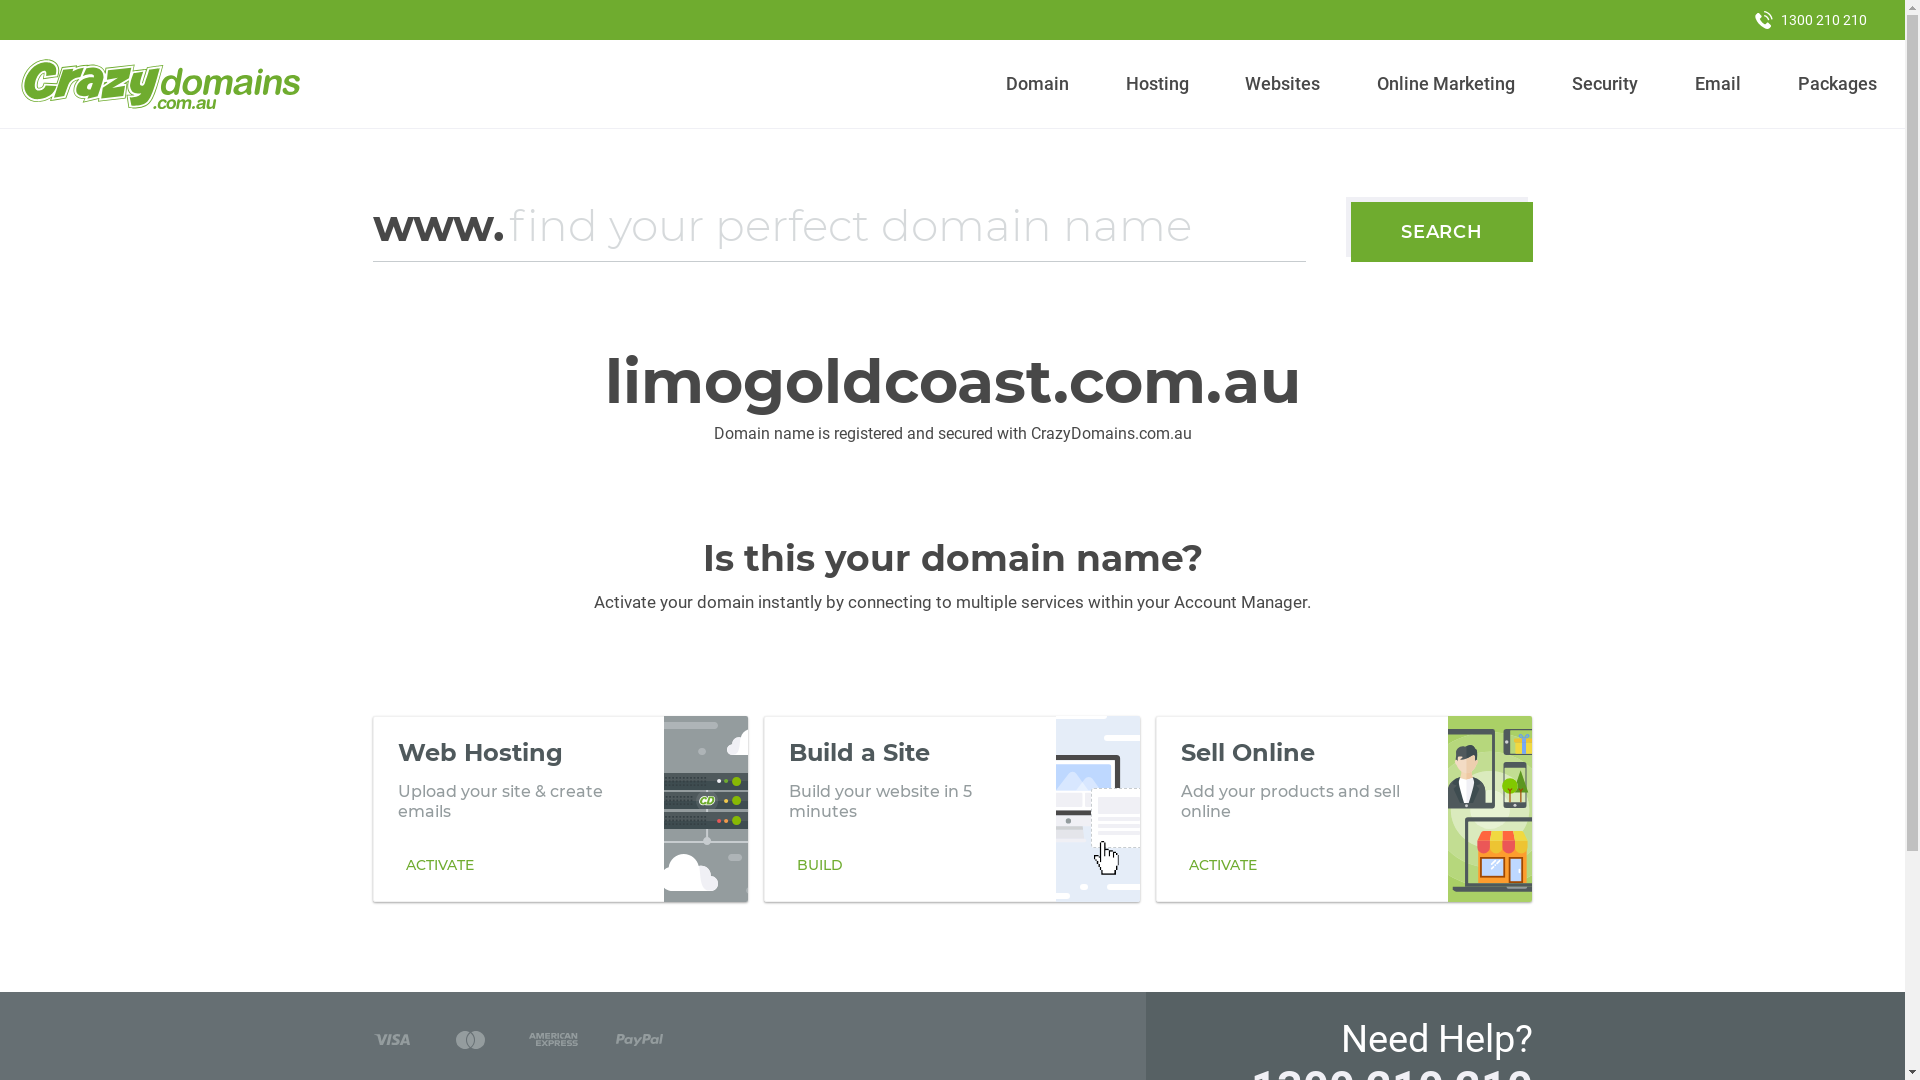 This screenshot has width=1920, height=1080. What do you see at coordinates (1038, 84) in the screenshot?
I see `Domain` at bounding box center [1038, 84].